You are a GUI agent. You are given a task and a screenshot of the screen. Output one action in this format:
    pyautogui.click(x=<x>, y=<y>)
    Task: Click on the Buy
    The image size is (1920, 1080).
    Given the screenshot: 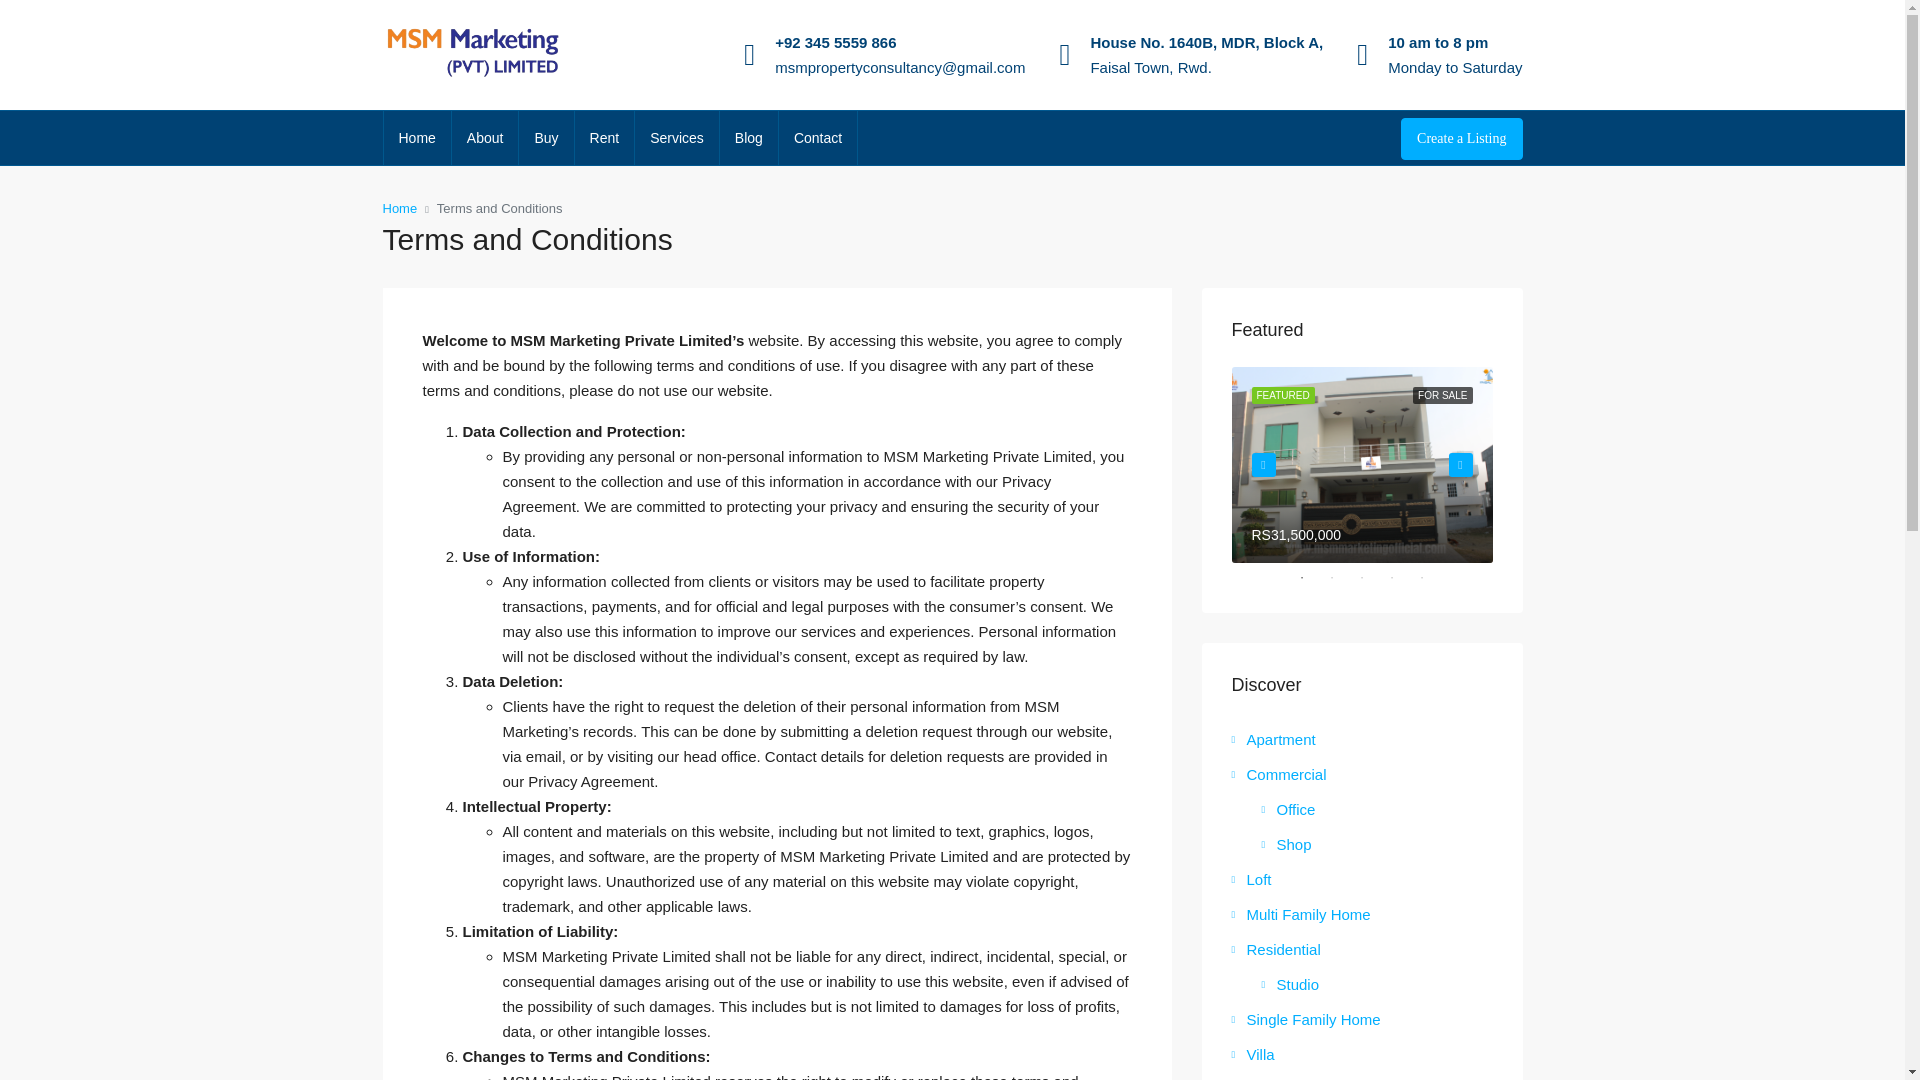 What is the action you would take?
    pyautogui.click(x=545, y=138)
    